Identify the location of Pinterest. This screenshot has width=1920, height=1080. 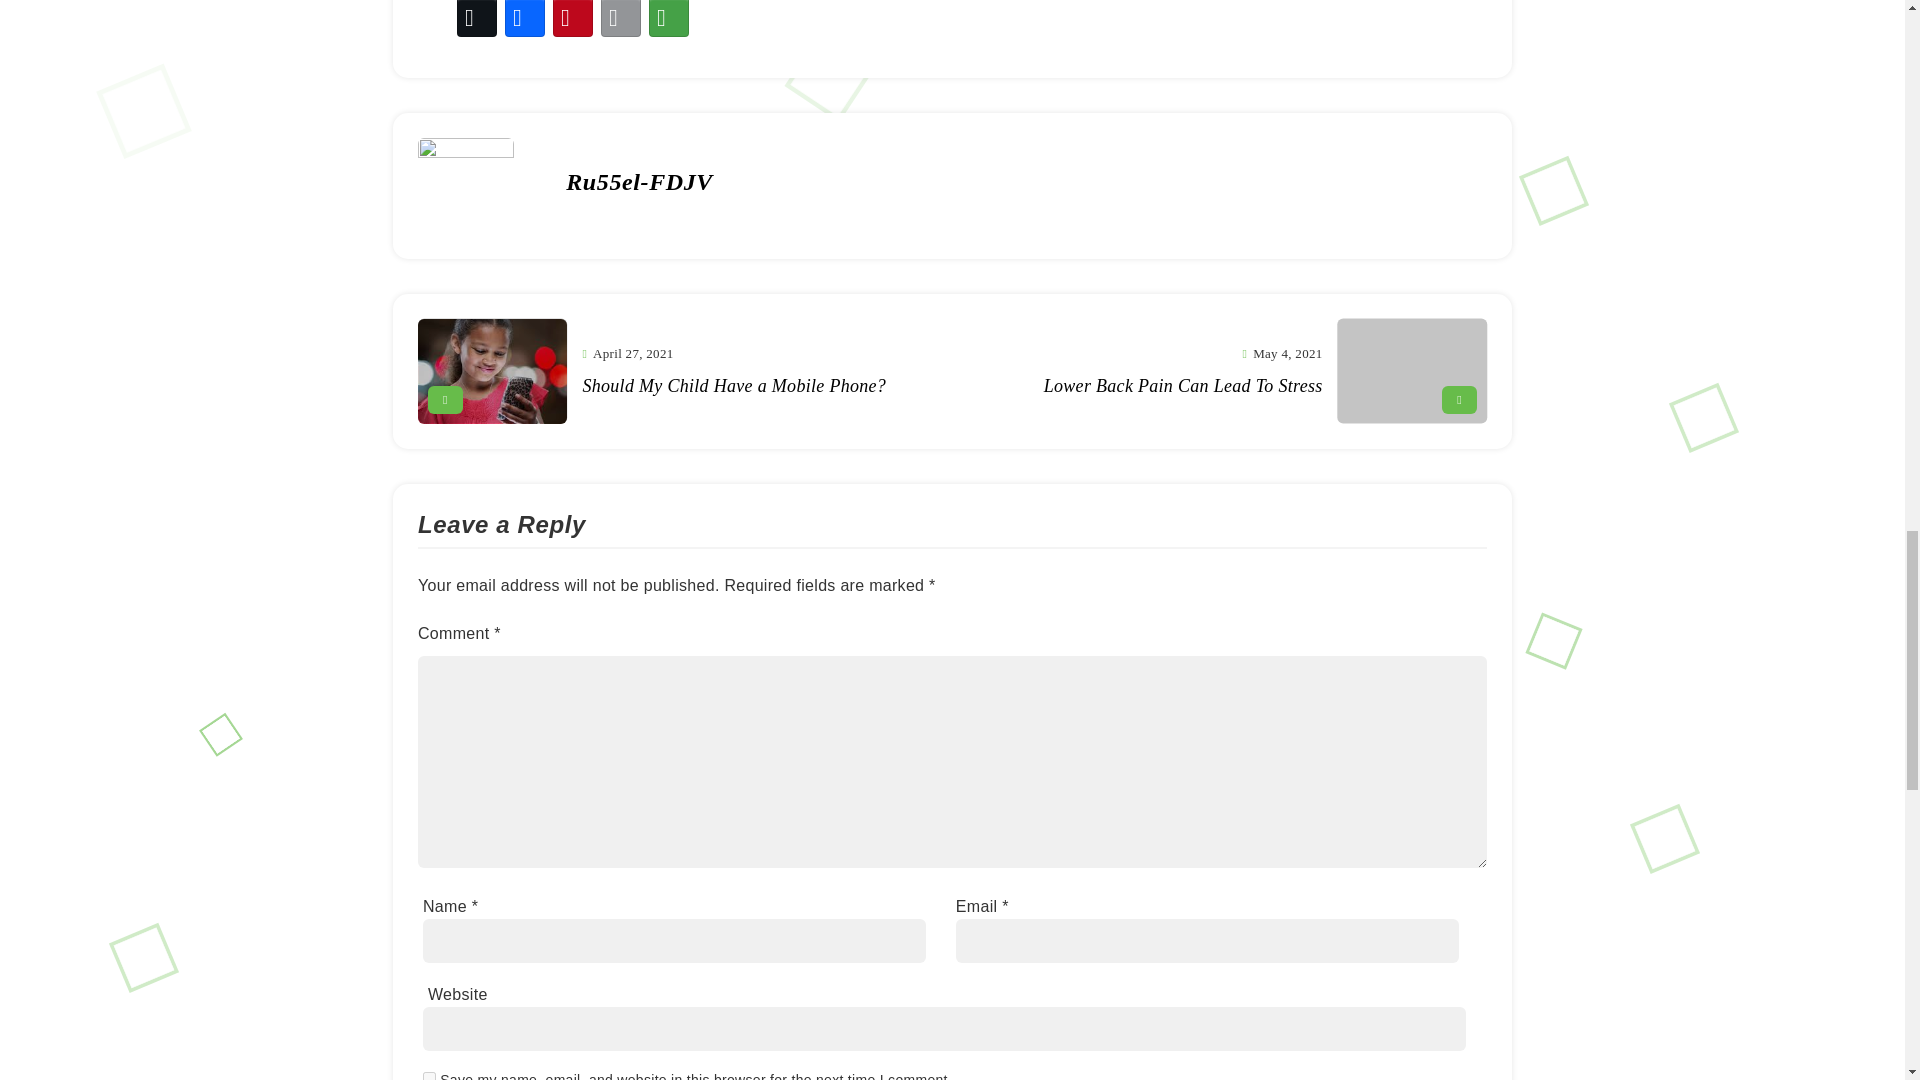
(573, 20).